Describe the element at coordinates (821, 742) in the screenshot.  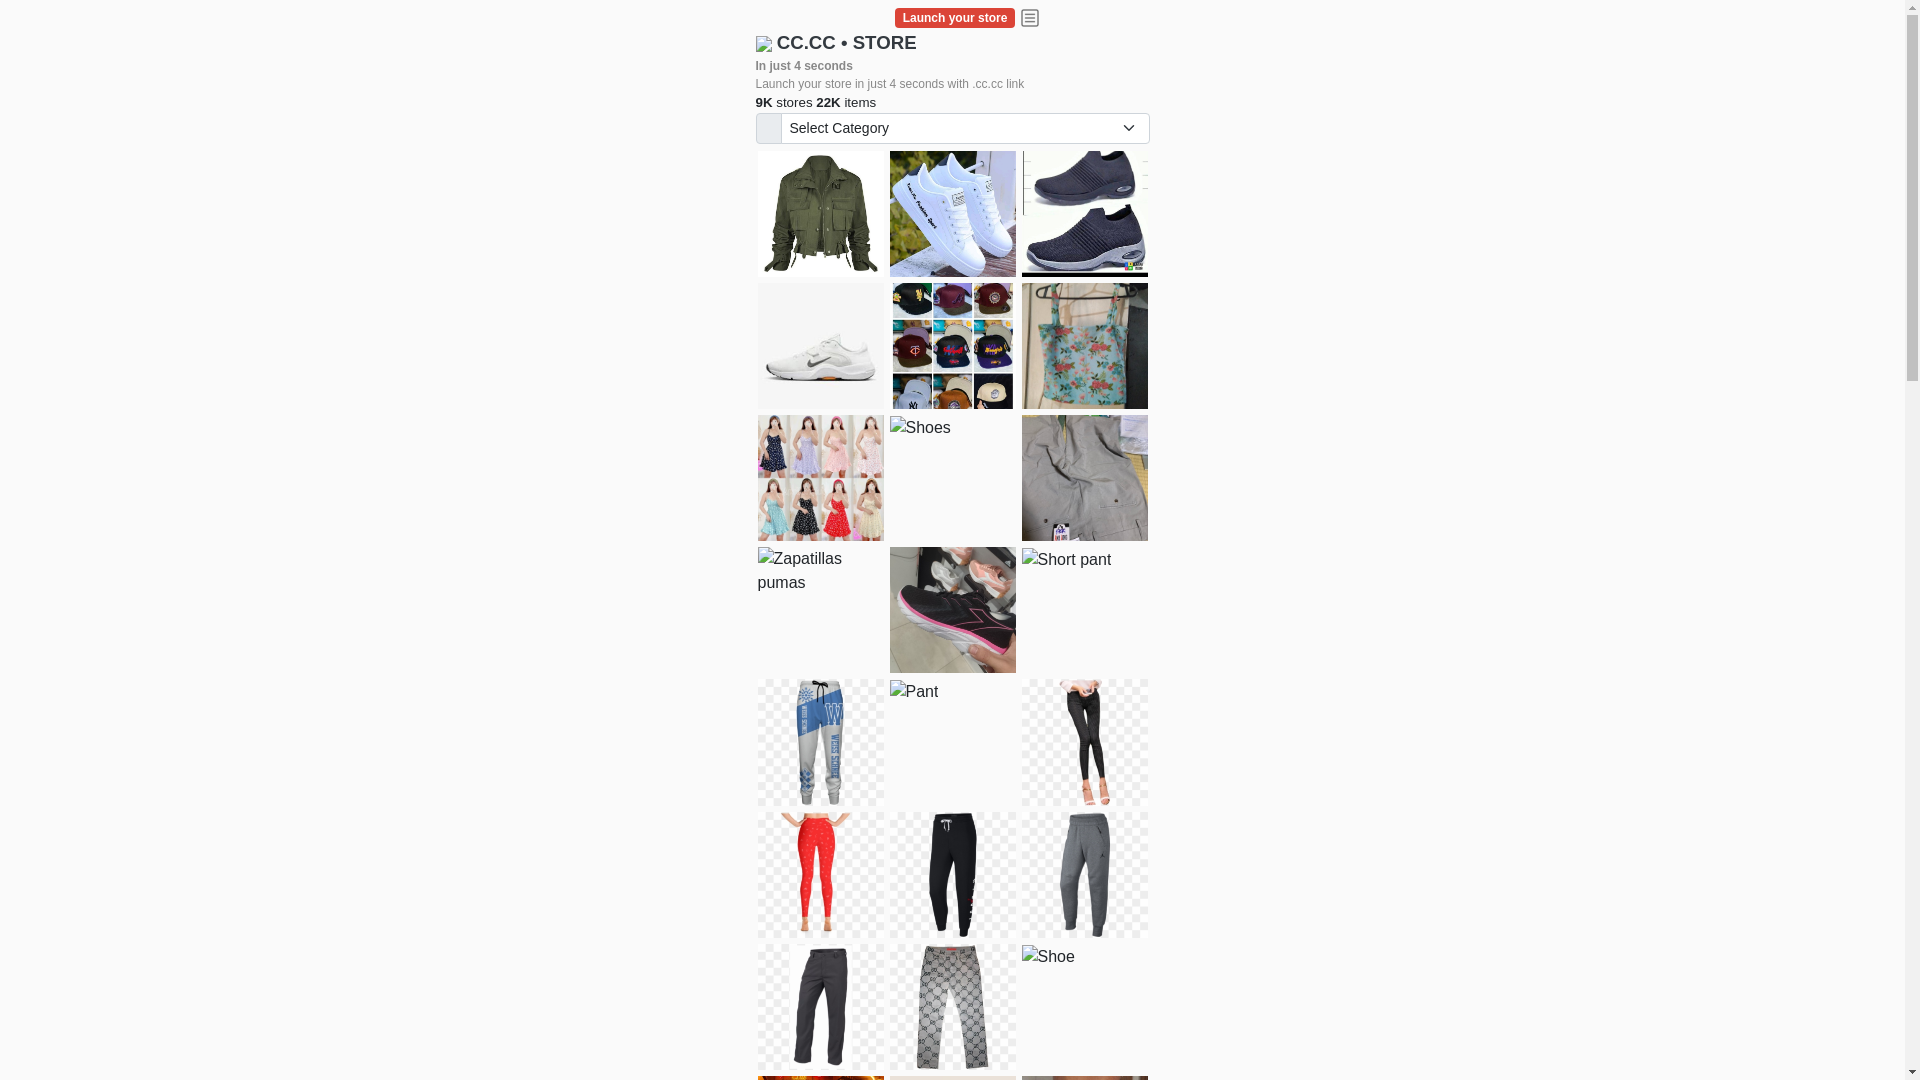
I see `Pant` at that location.